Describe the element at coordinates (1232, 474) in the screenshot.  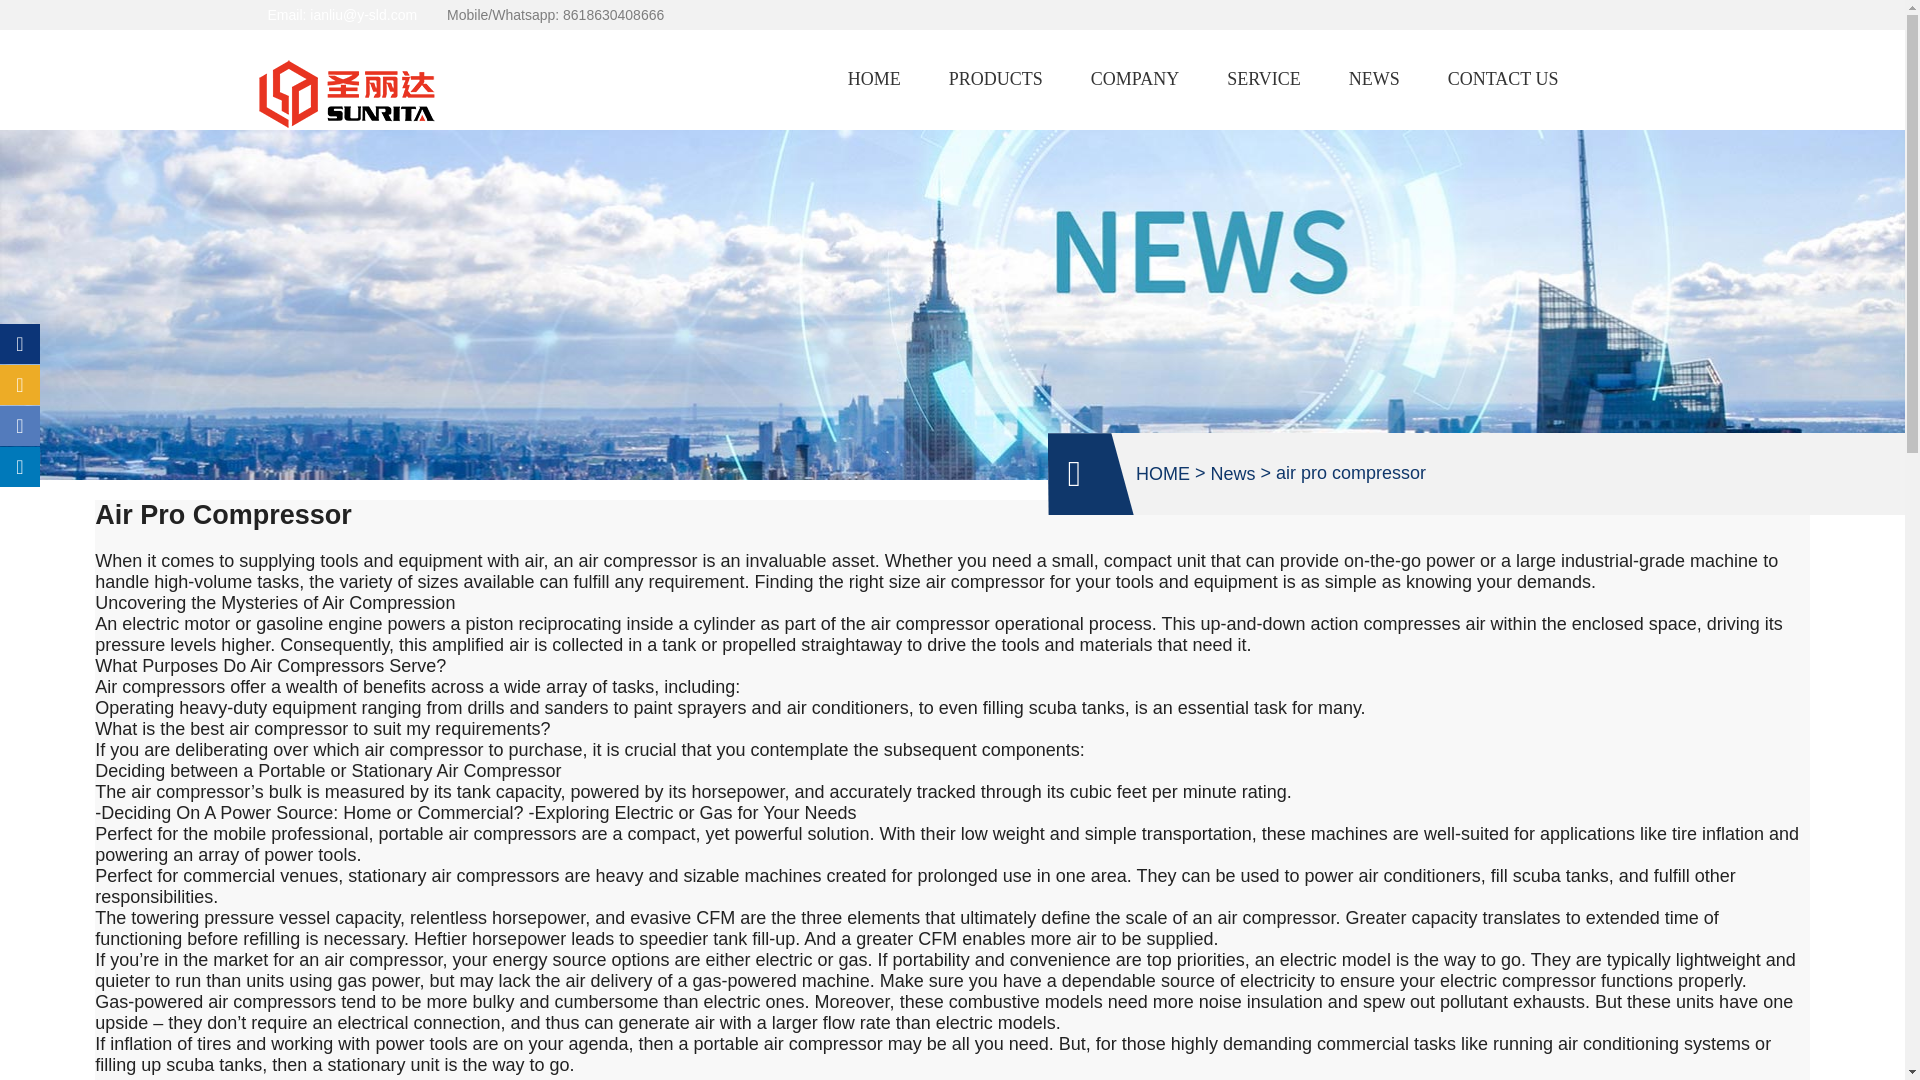
I see `News` at that location.